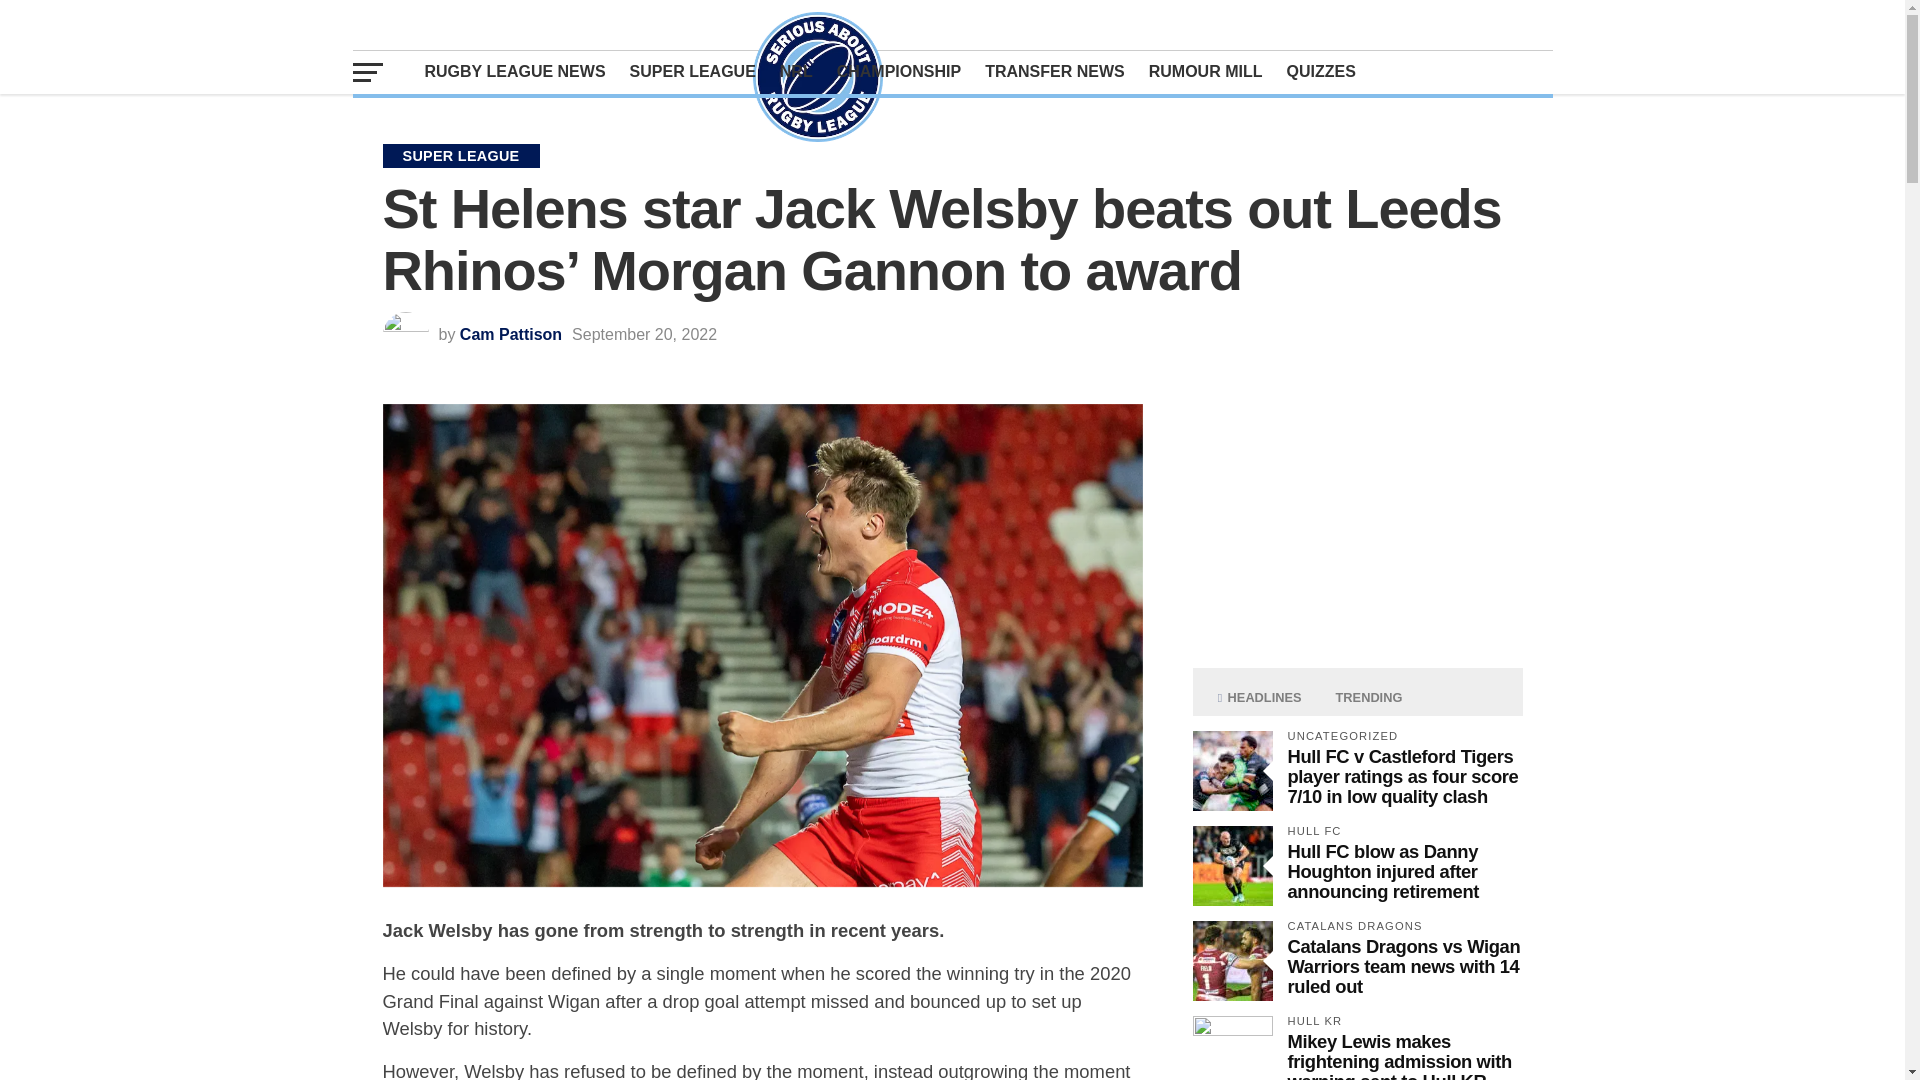  Describe the element at coordinates (514, 71) in the screenshot. I see `RUGBY LEAGUE NEWS` at that location.